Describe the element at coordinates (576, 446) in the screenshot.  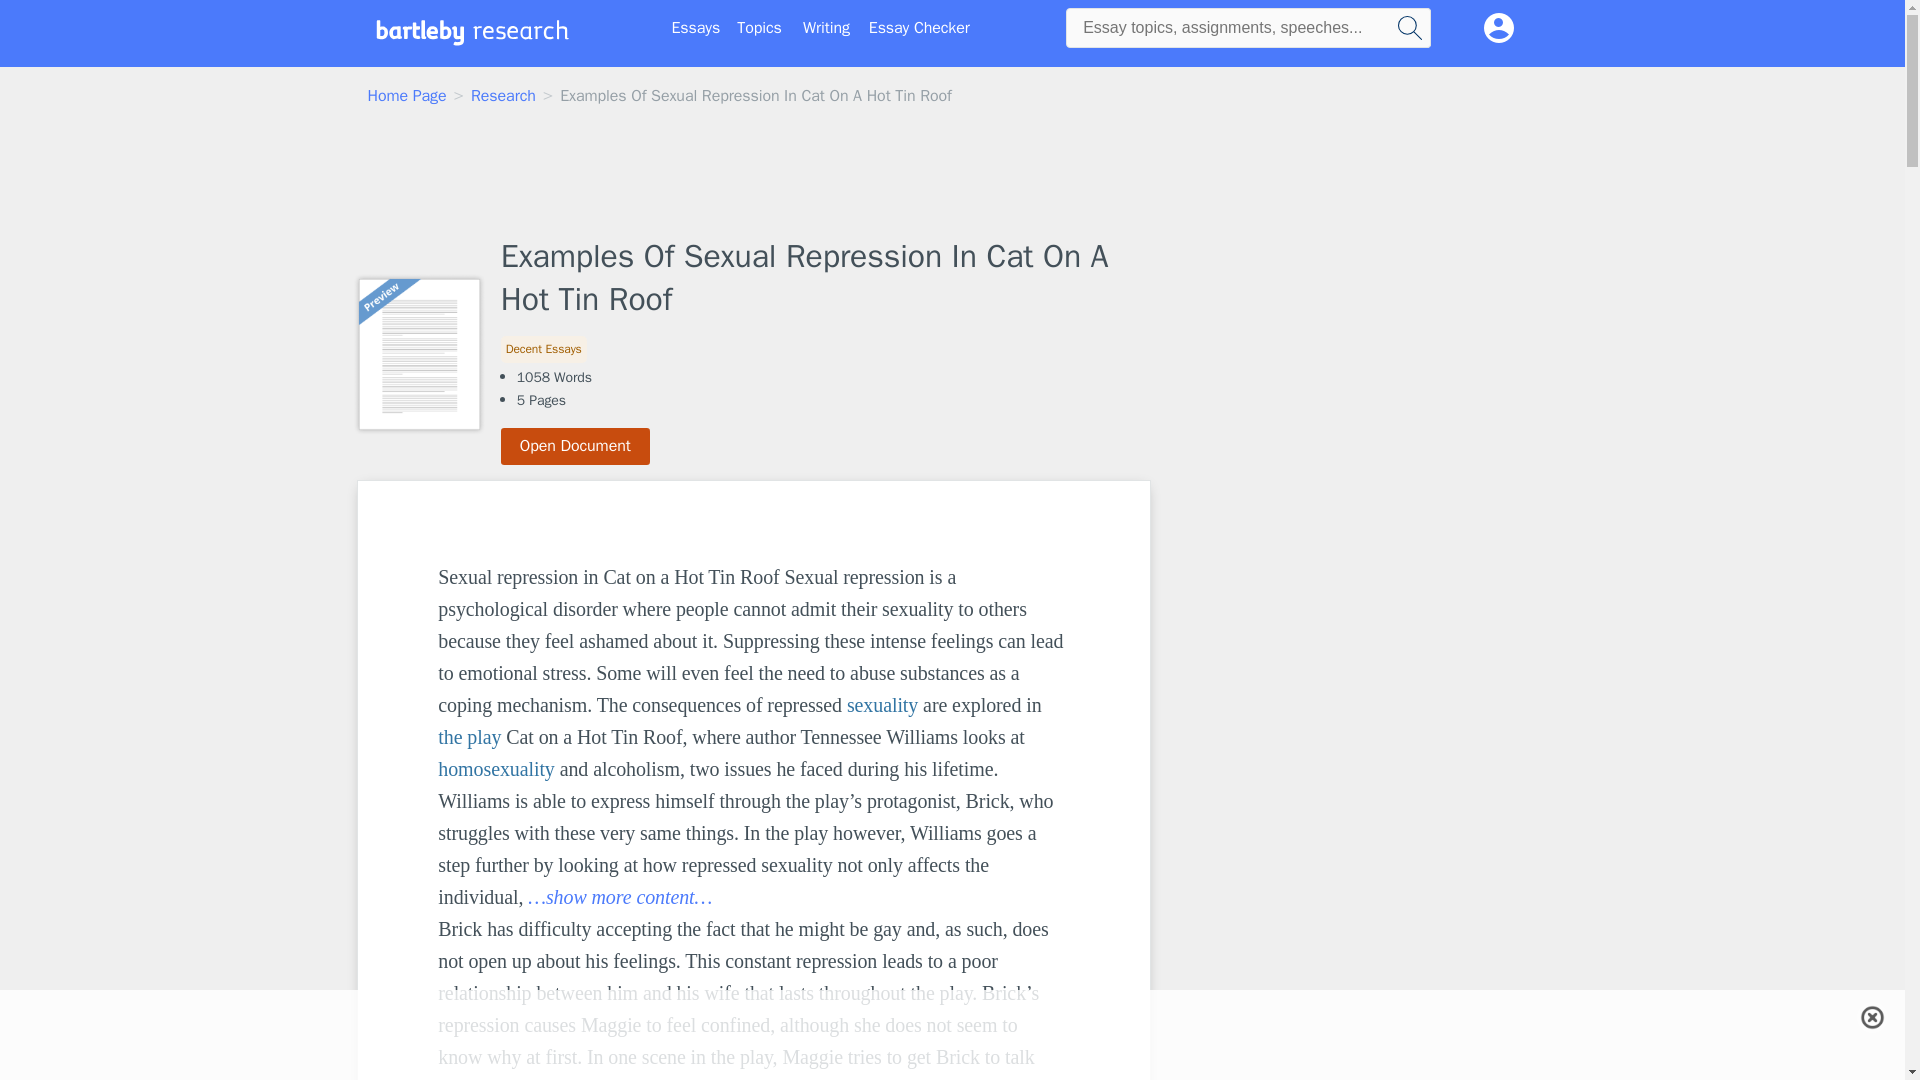
I see `Open Document` at that location.